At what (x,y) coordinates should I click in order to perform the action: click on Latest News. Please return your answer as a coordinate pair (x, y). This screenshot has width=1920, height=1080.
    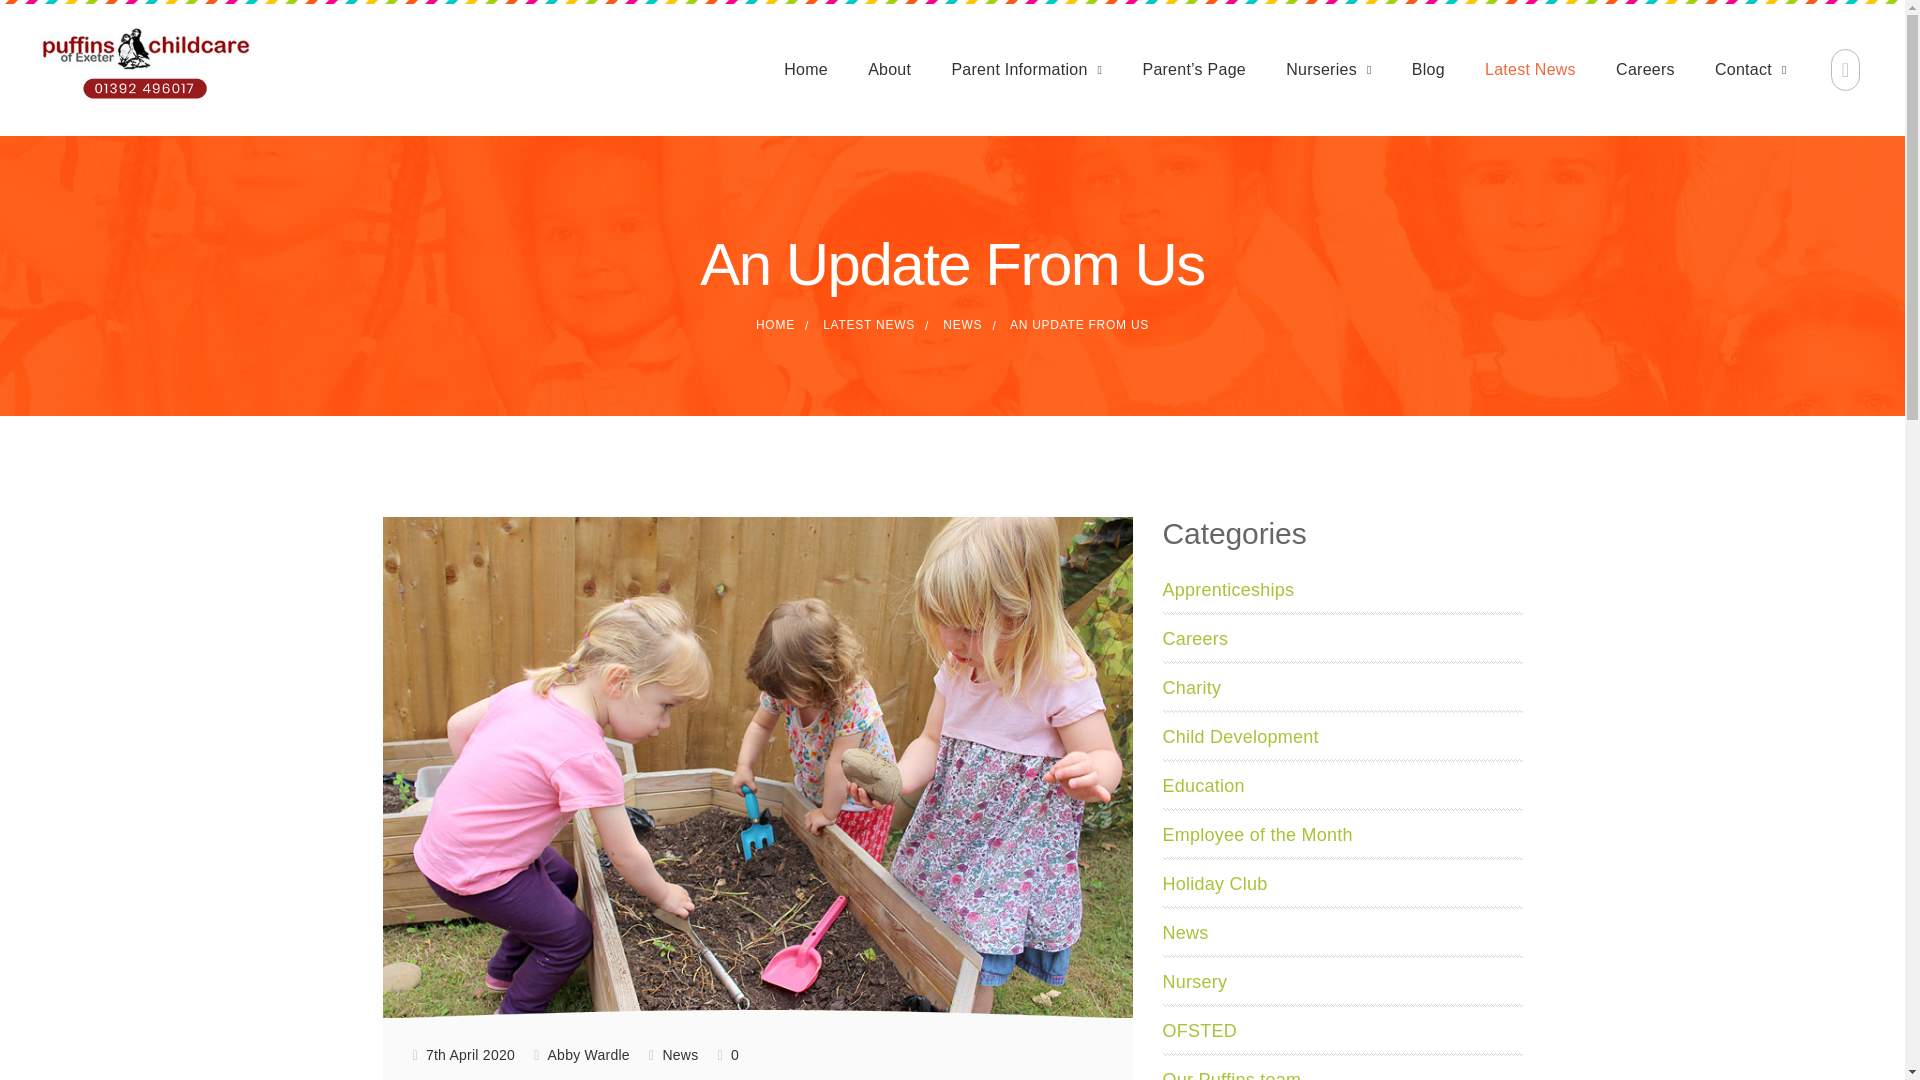
    Looking at the image, I should click on (1530, 69).